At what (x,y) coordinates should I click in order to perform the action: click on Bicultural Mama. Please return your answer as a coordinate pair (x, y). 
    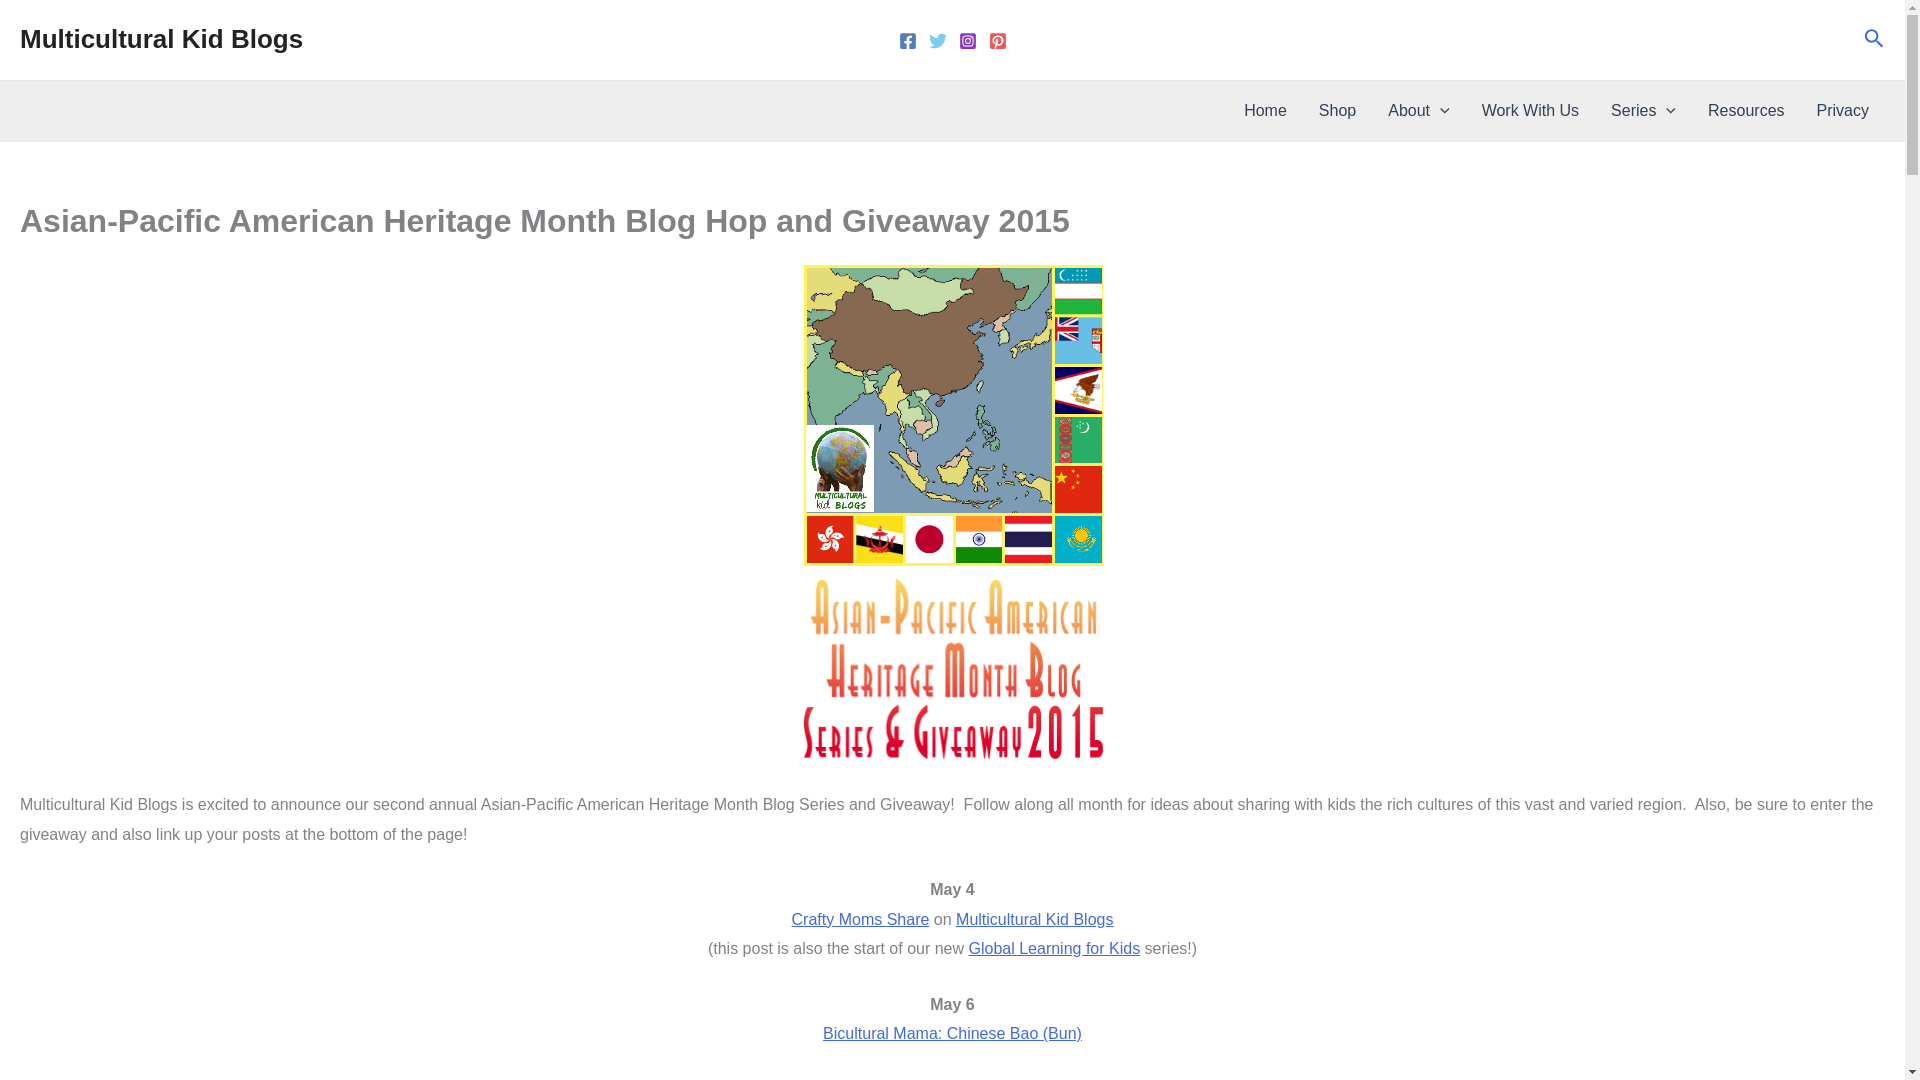
    Looking at the image, I should click on (952, 1033).